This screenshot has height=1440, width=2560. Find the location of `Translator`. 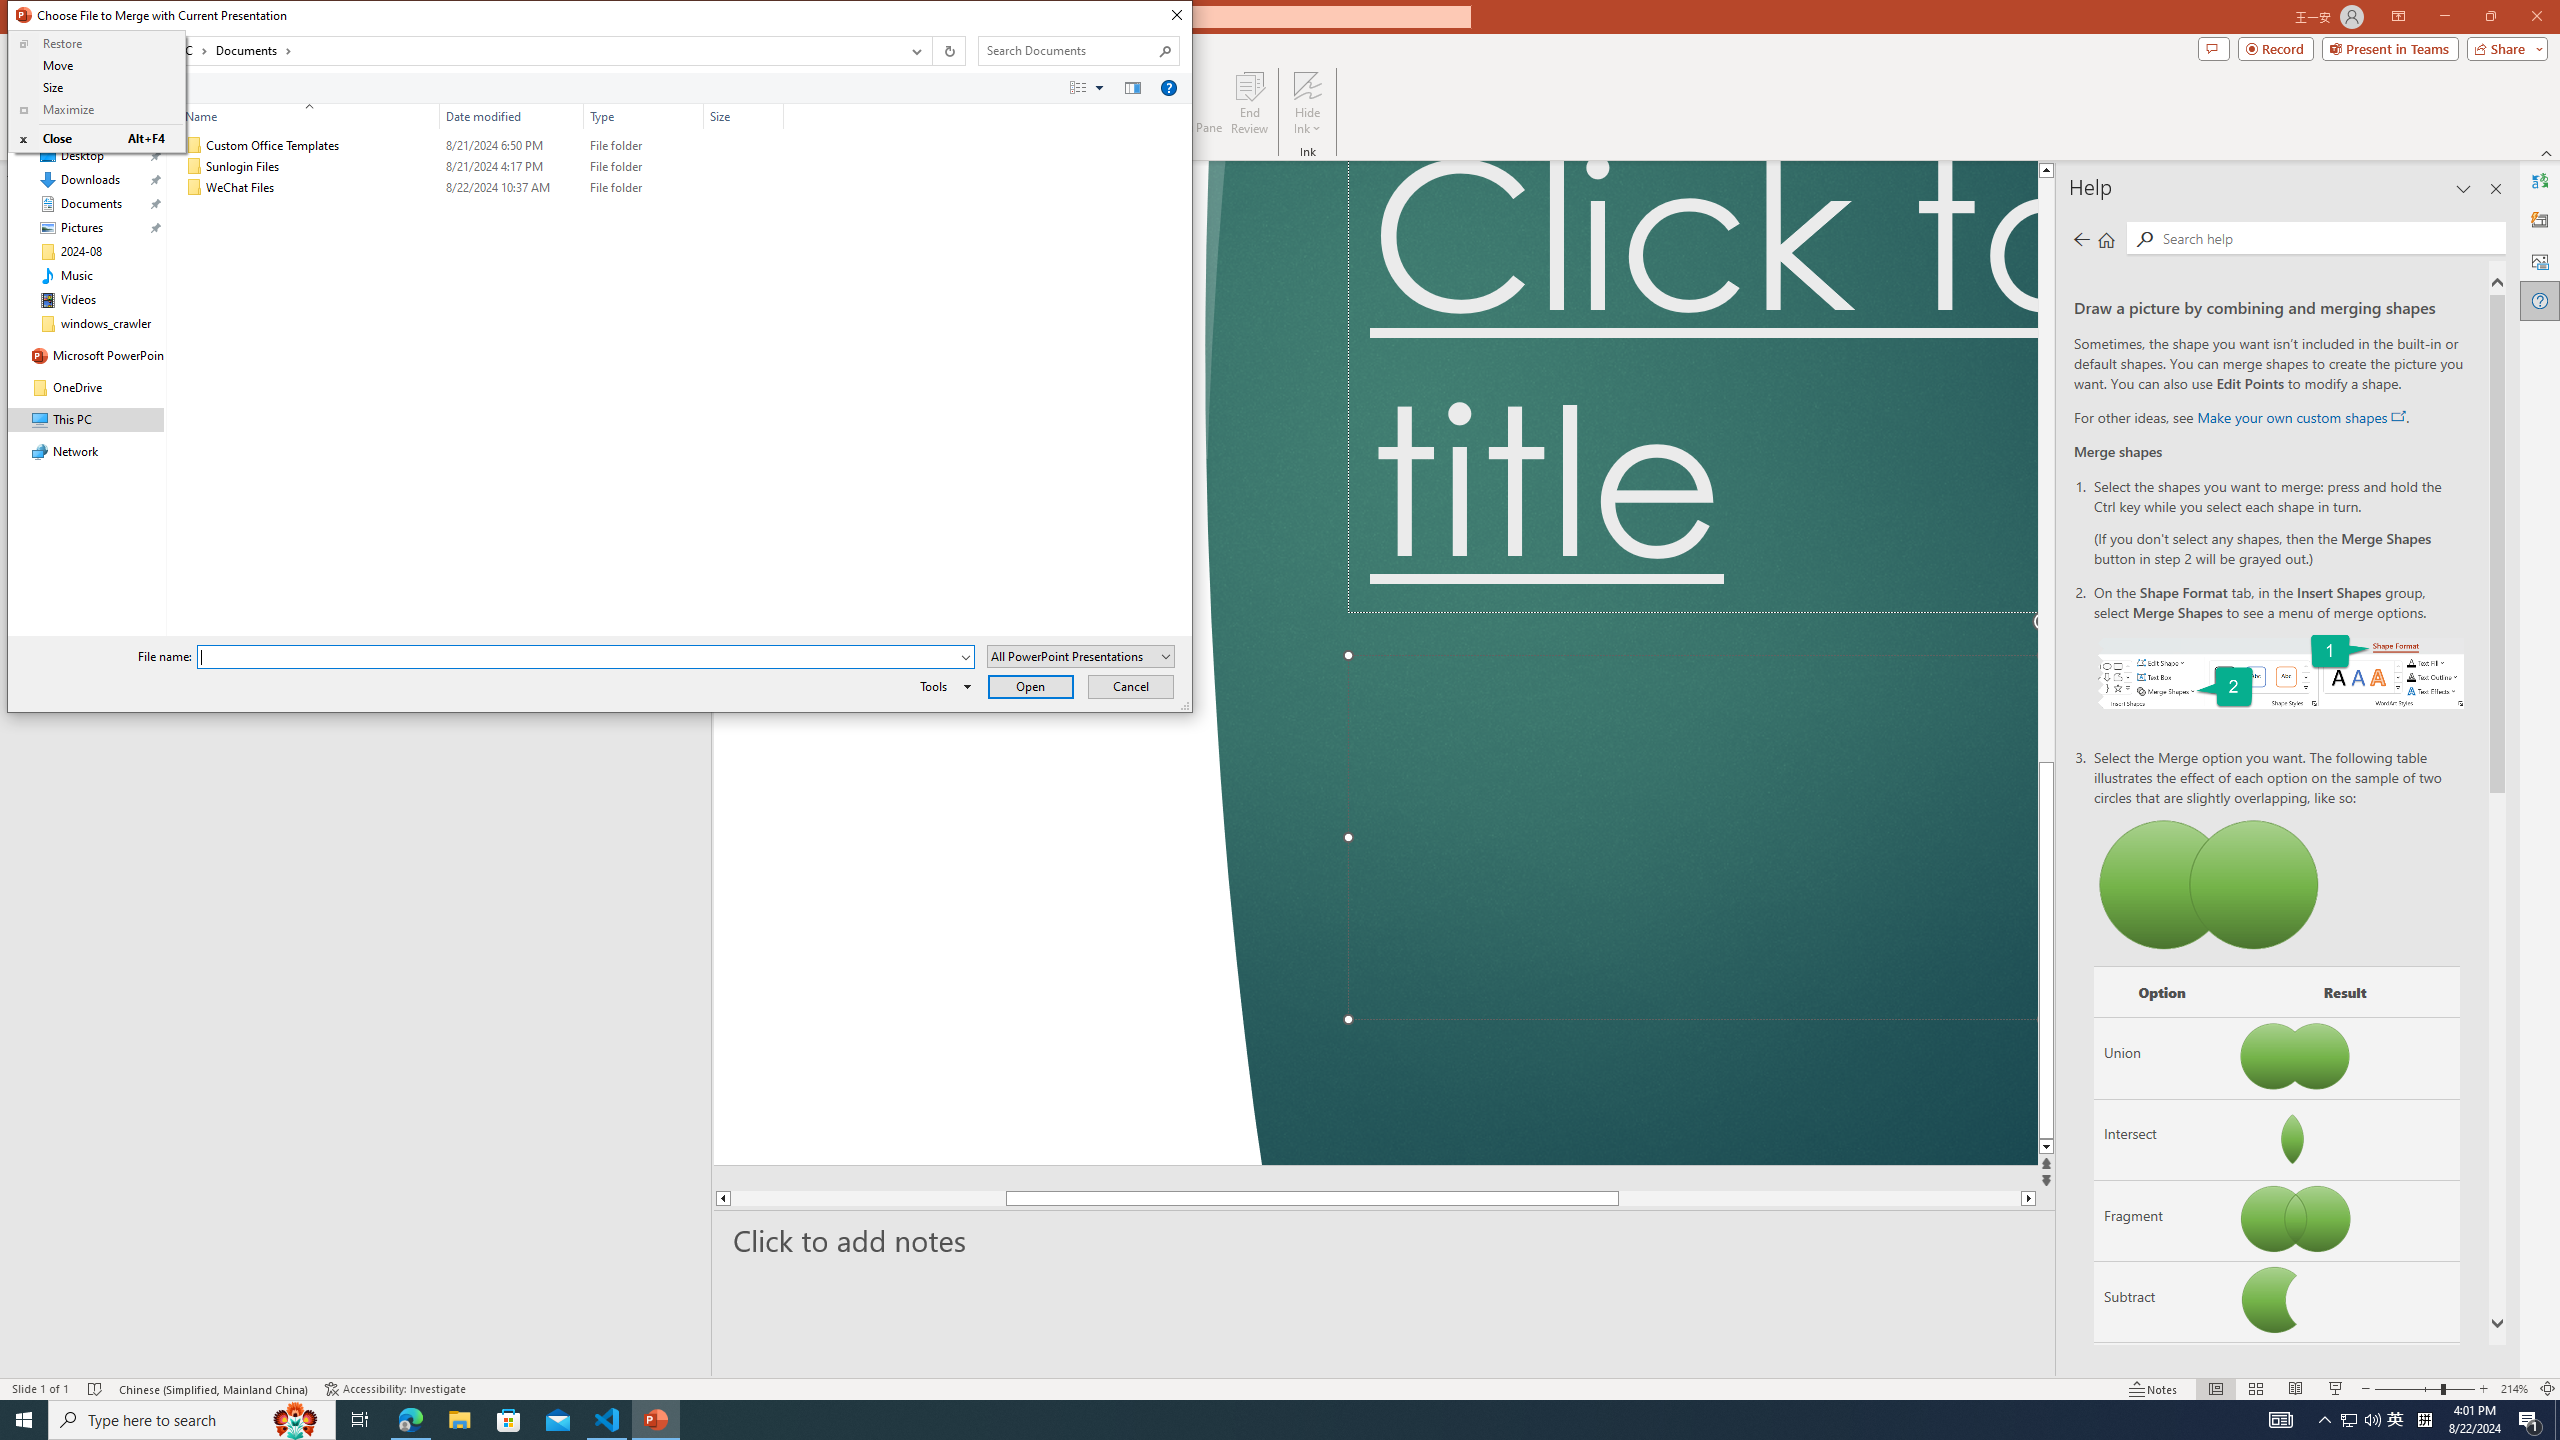

Translator is located at coordinates (2540, 181).